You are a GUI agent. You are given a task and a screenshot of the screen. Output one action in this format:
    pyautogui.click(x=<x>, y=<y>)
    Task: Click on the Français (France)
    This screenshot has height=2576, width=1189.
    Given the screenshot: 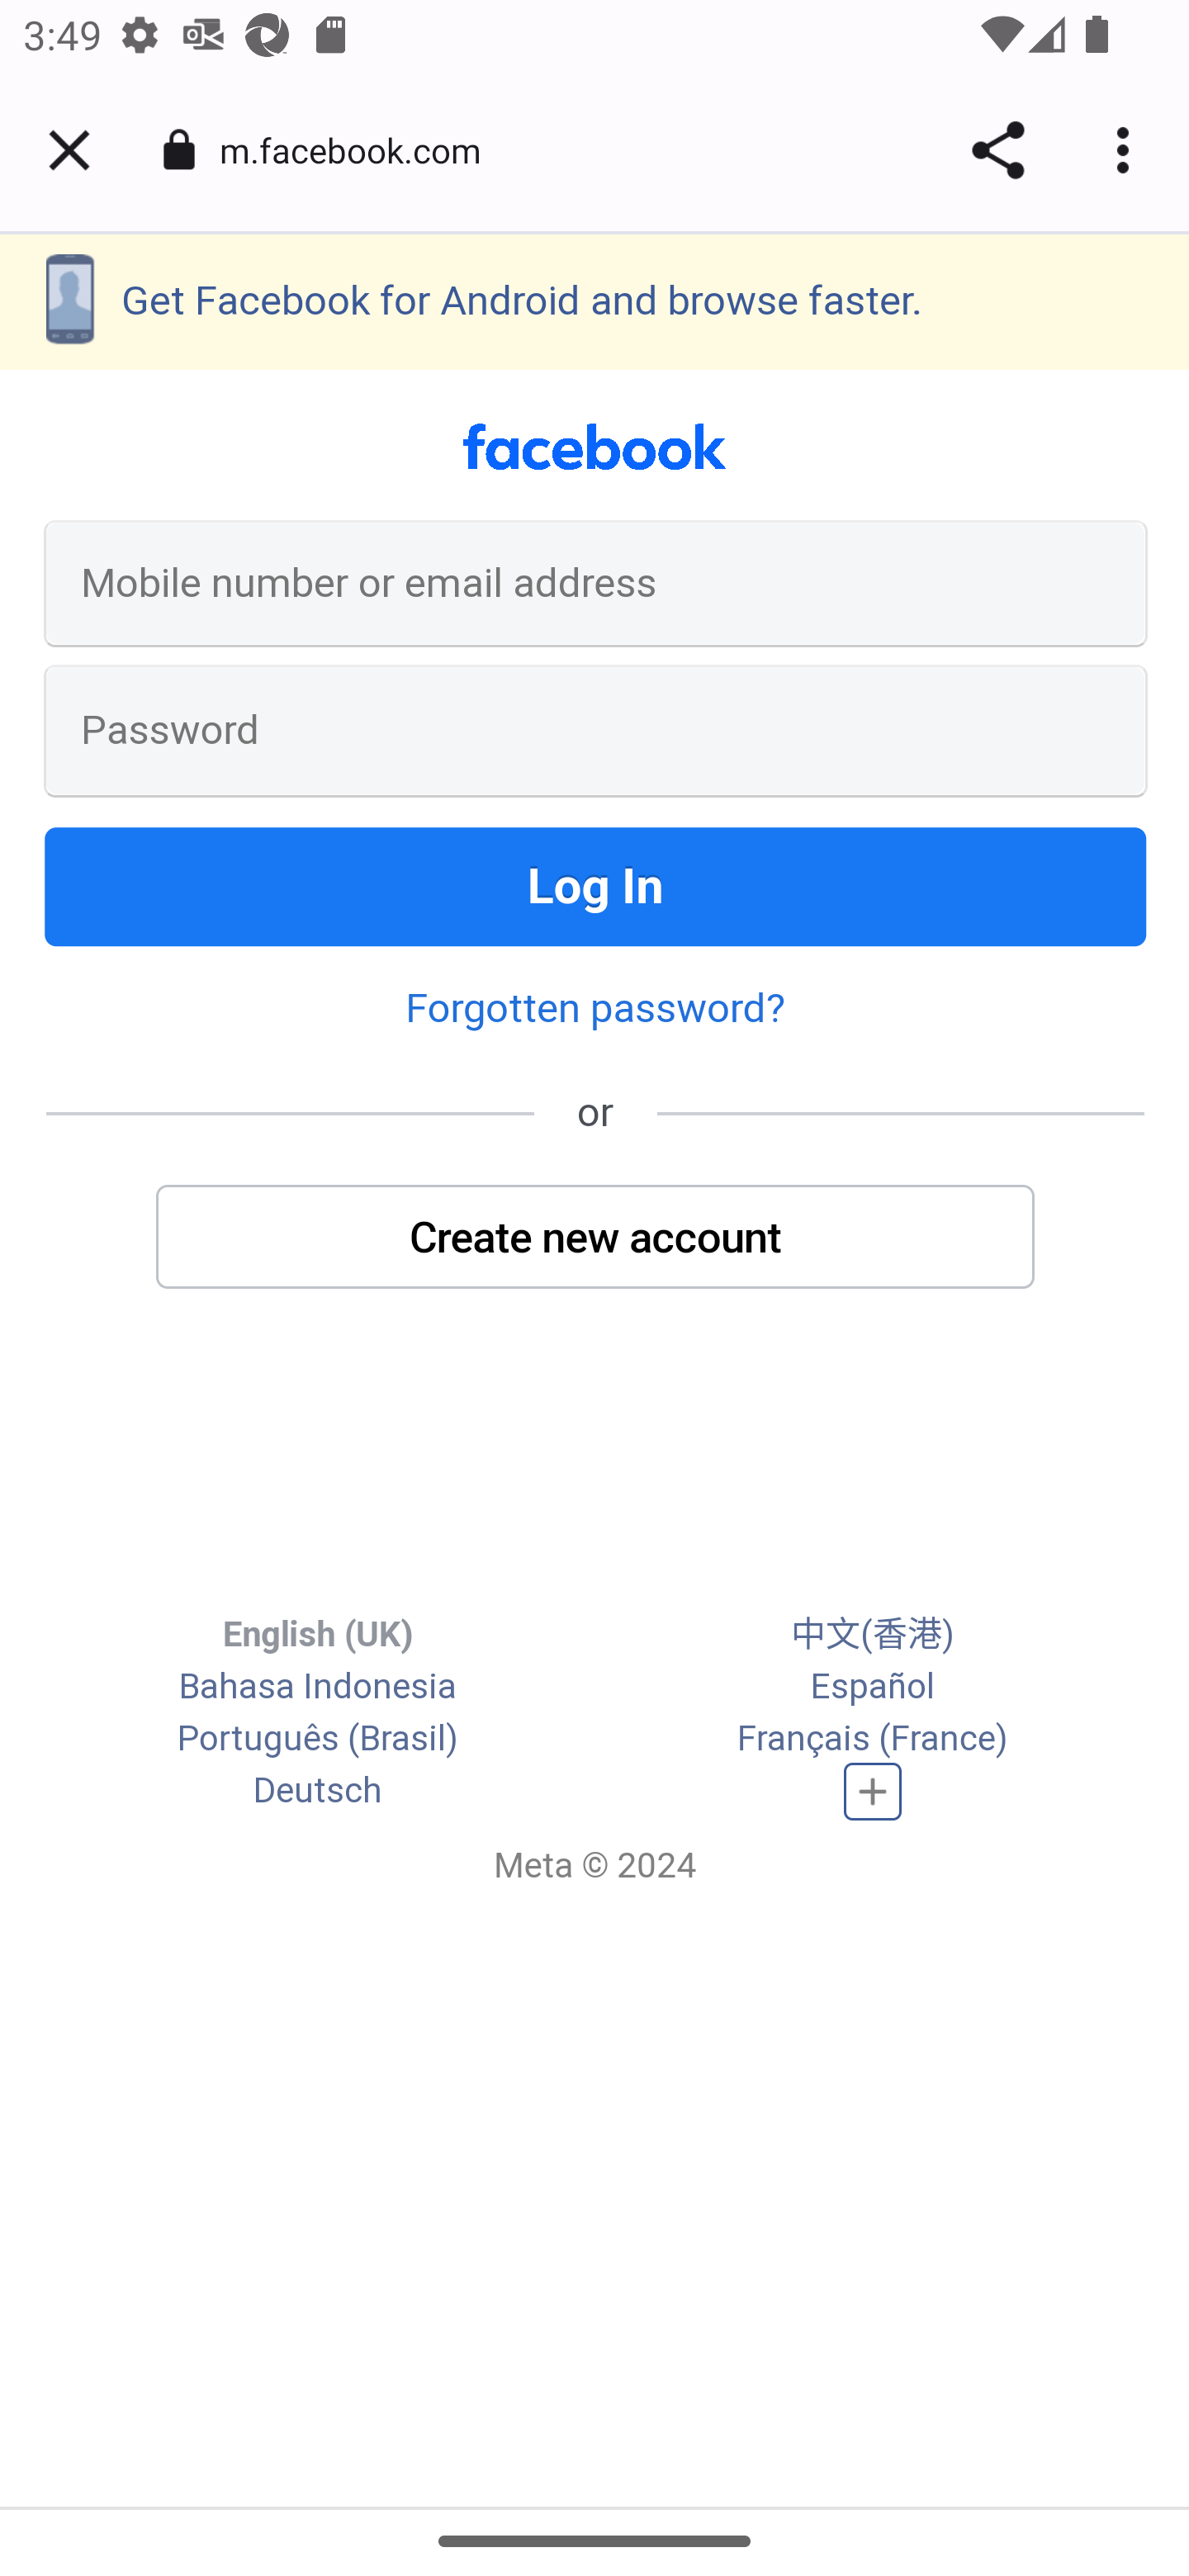 What is the action you would take?
    pyautogui.click(x=872, y=1737)
    